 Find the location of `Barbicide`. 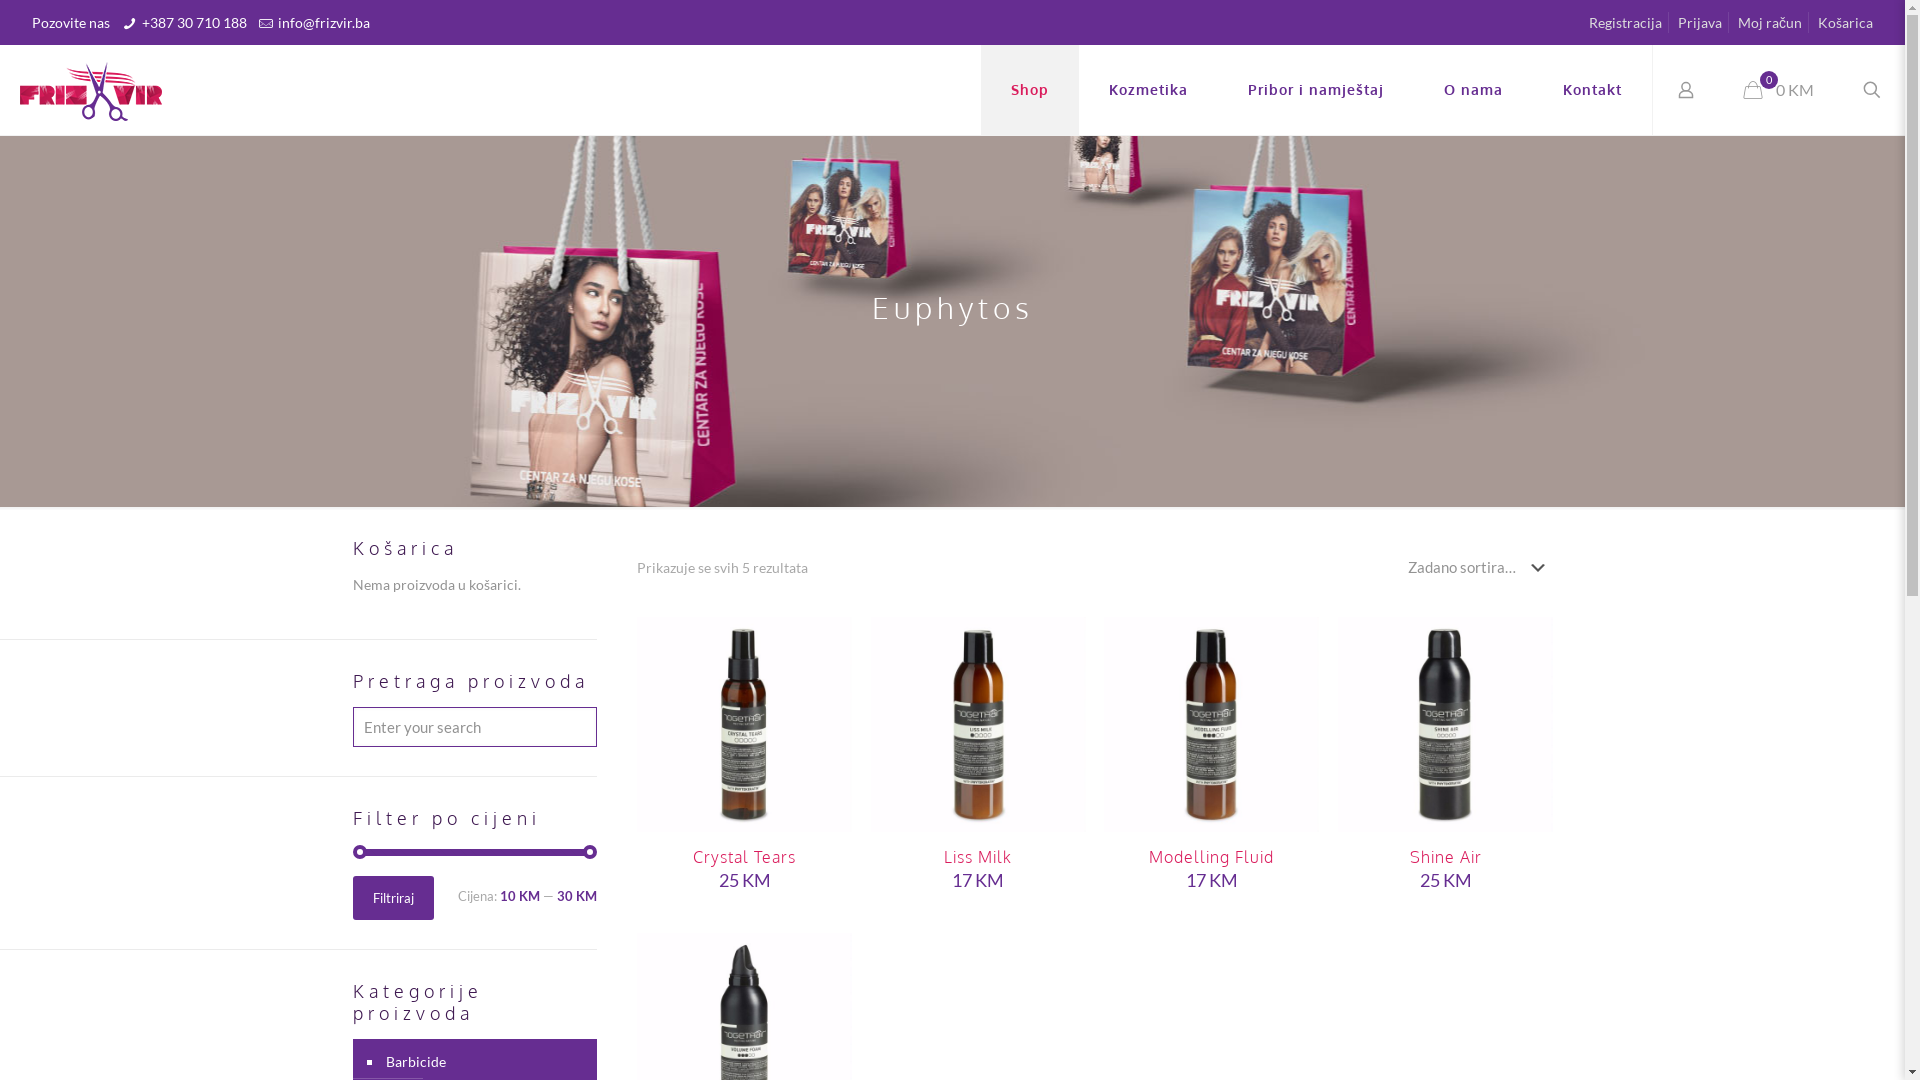

Barbicide is located at coordinates (484, 1062).